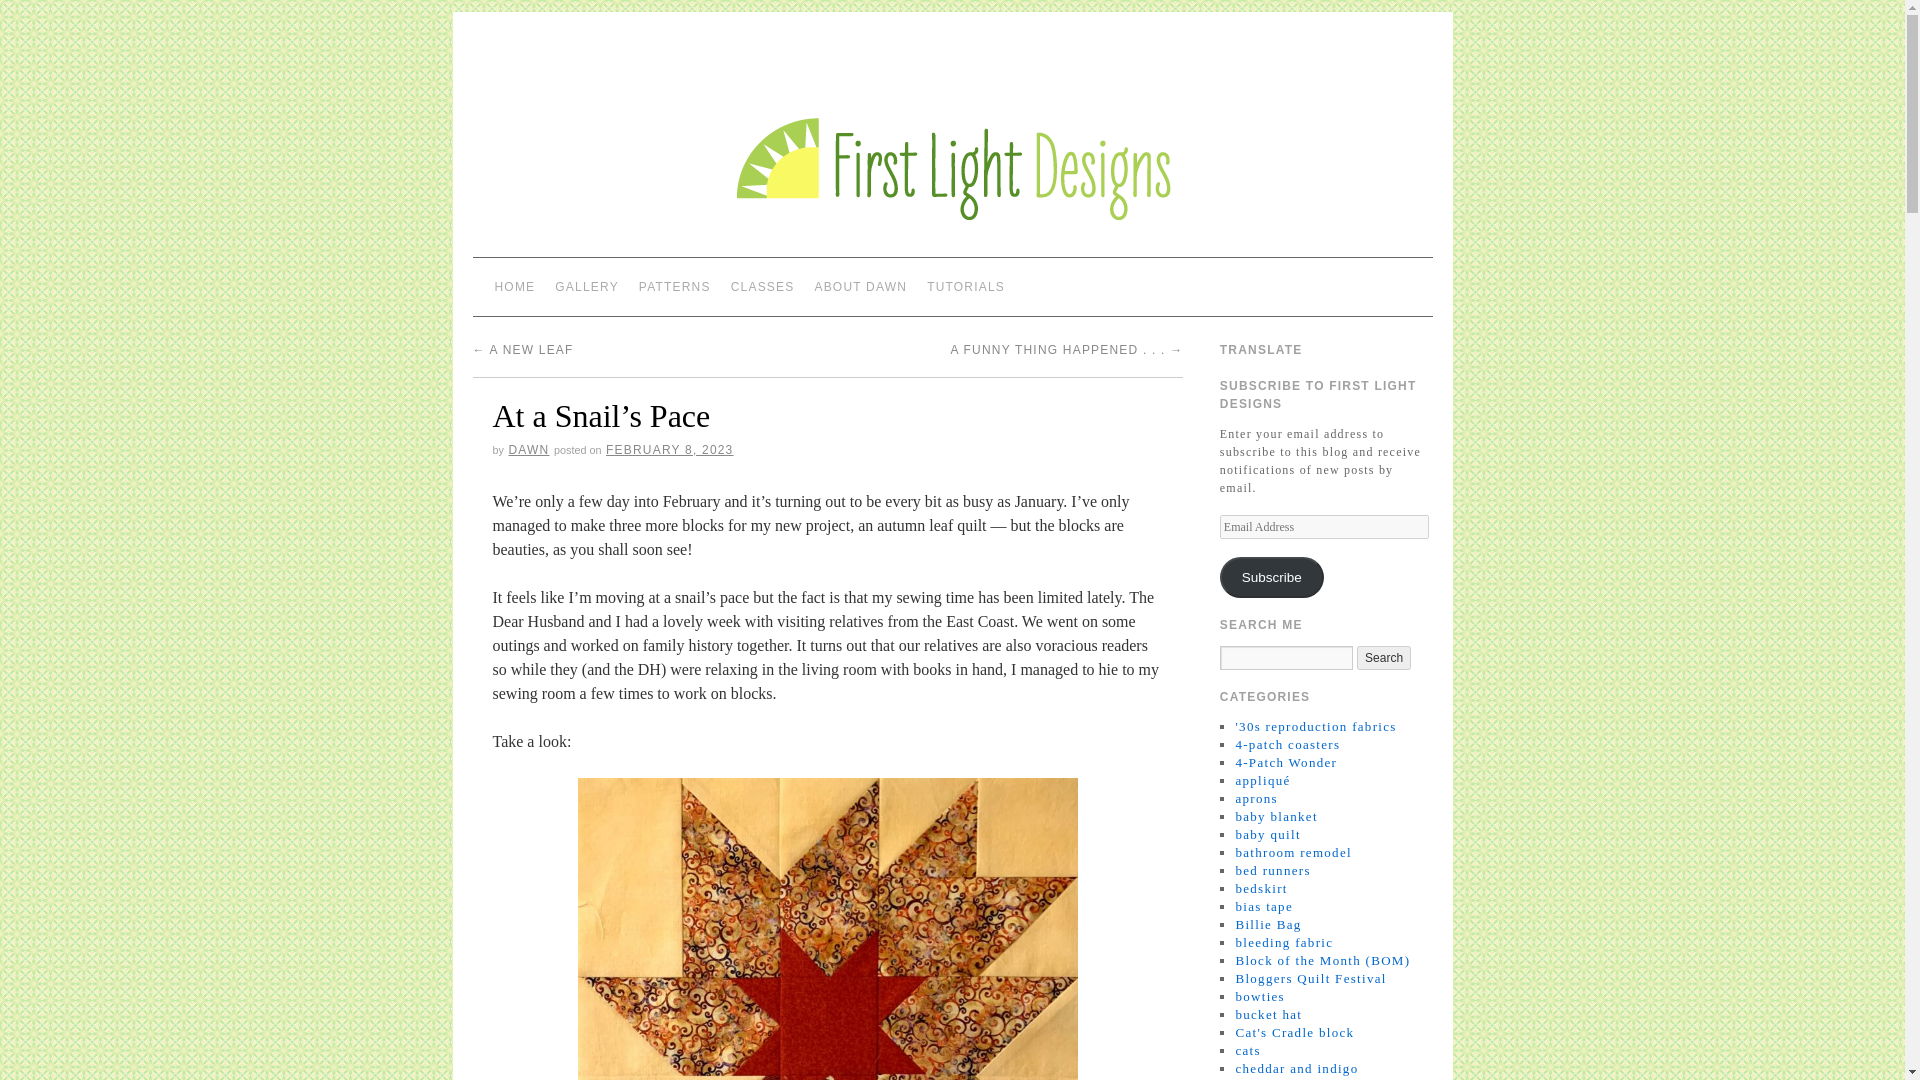 The height and width of the screenshot is (1080, 1920). Describe the element at coordinates (528, 449) in the screenshot. I see `View all posts by Dawn` at that location.